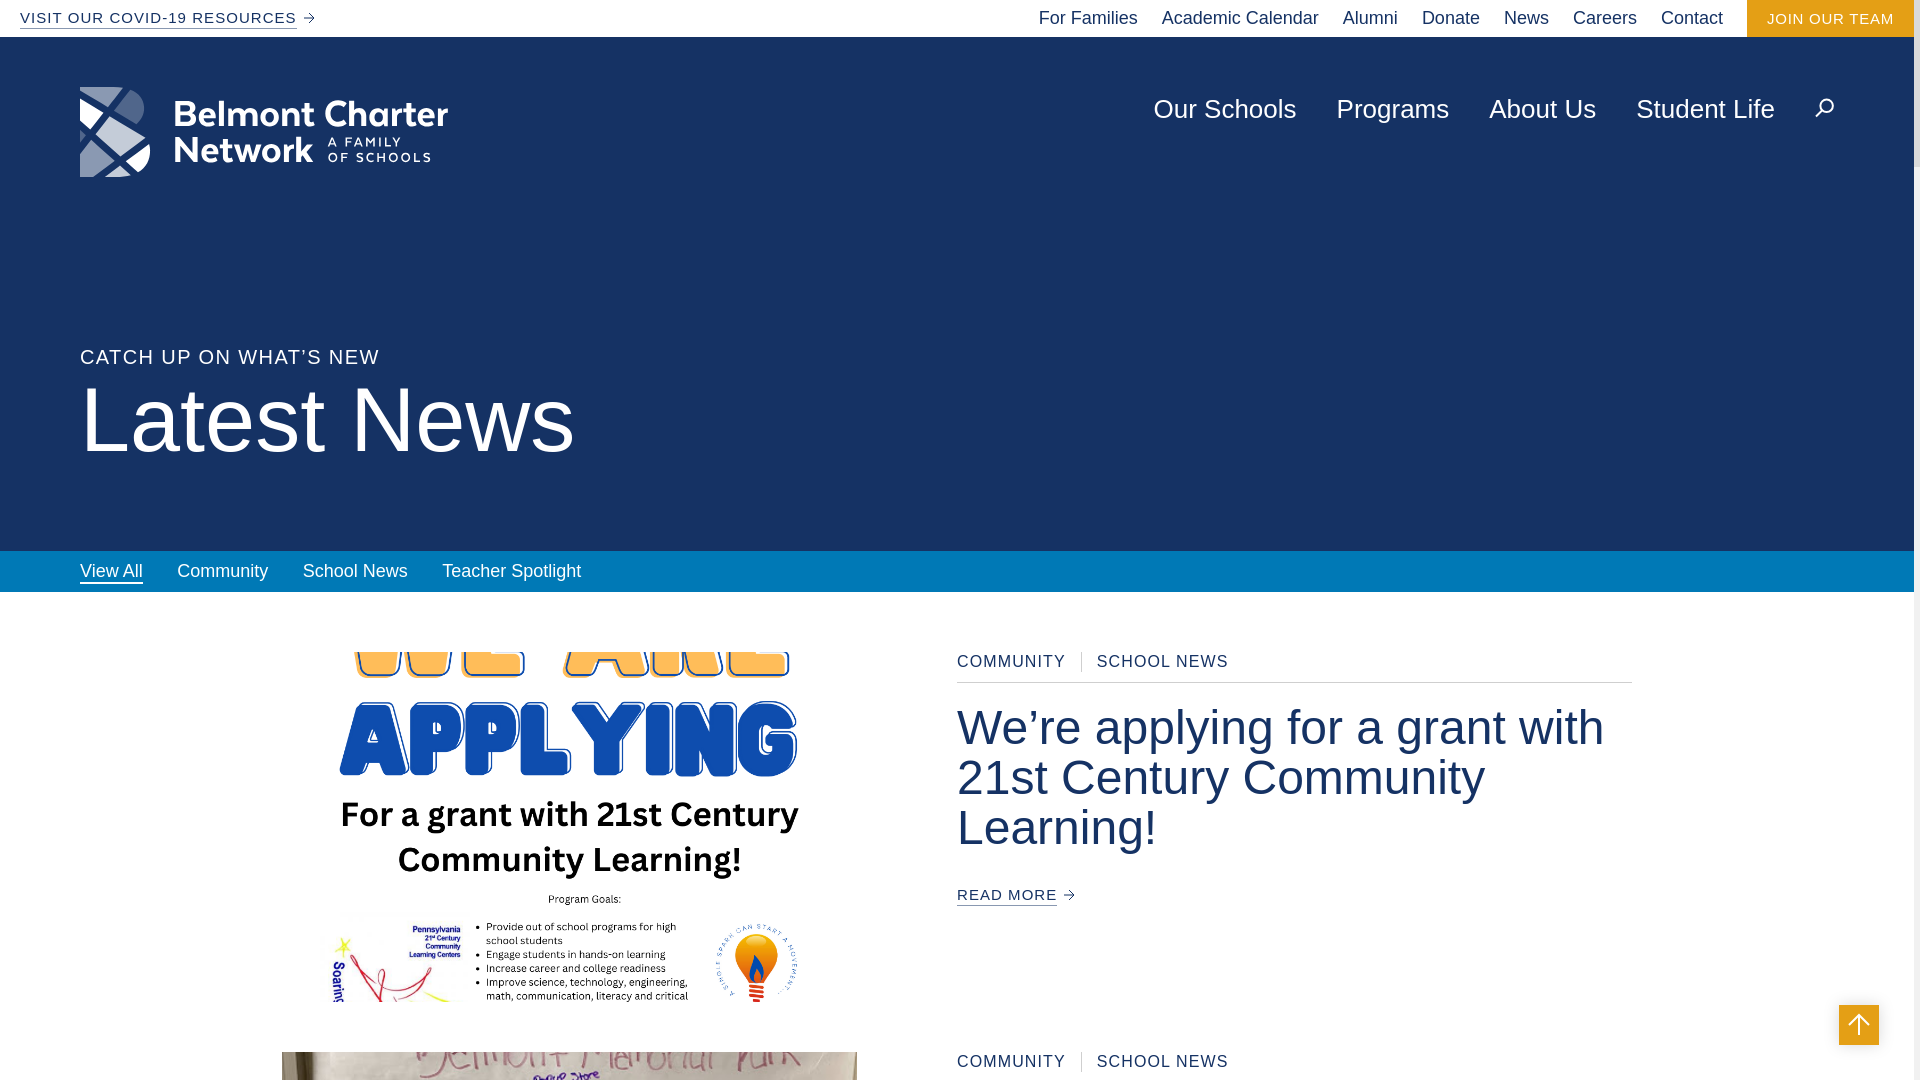 The height and width of the screenshot is (1080, 1920). I want to click on Submit, so click(1784, 4).